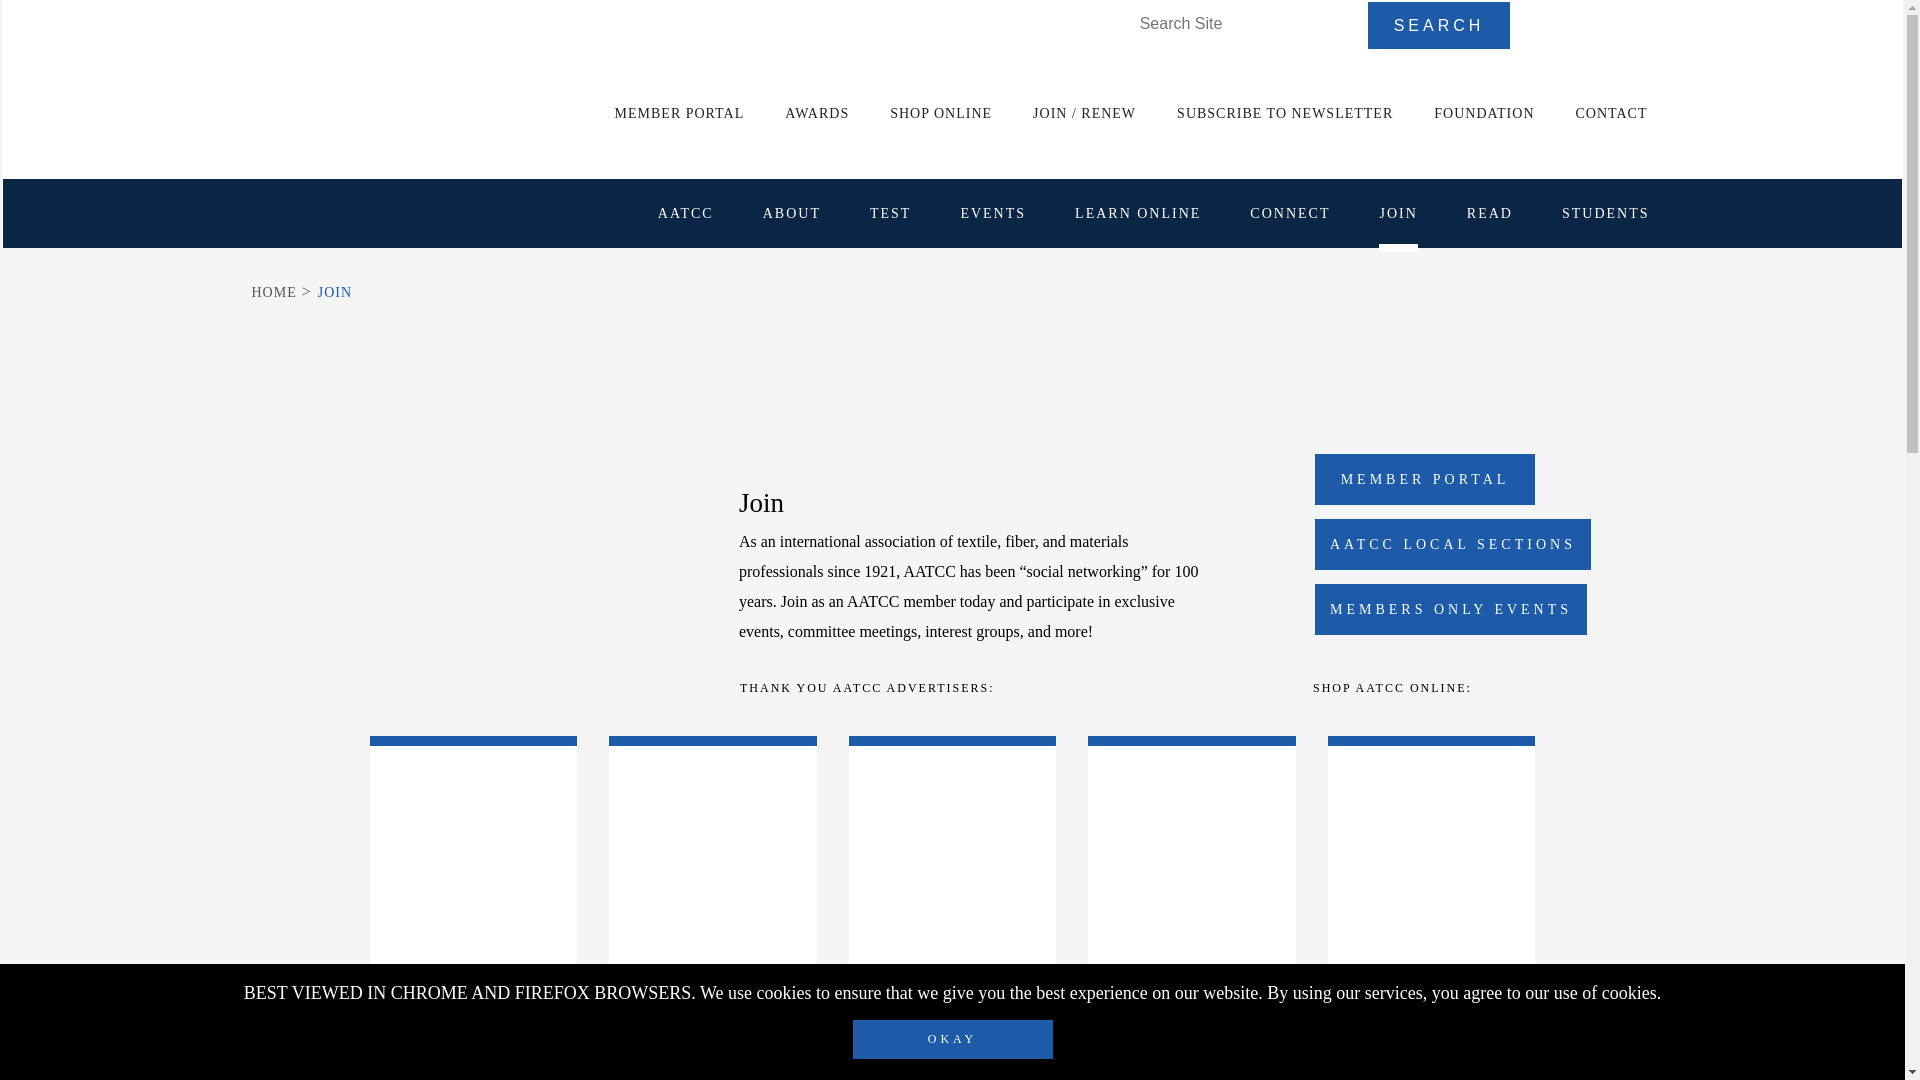 Image resolution: width=1920 pixels, height=1080 pixels. Describe the element at coordinates (890, 212) in the screenshot. I see `TEST` at that location.